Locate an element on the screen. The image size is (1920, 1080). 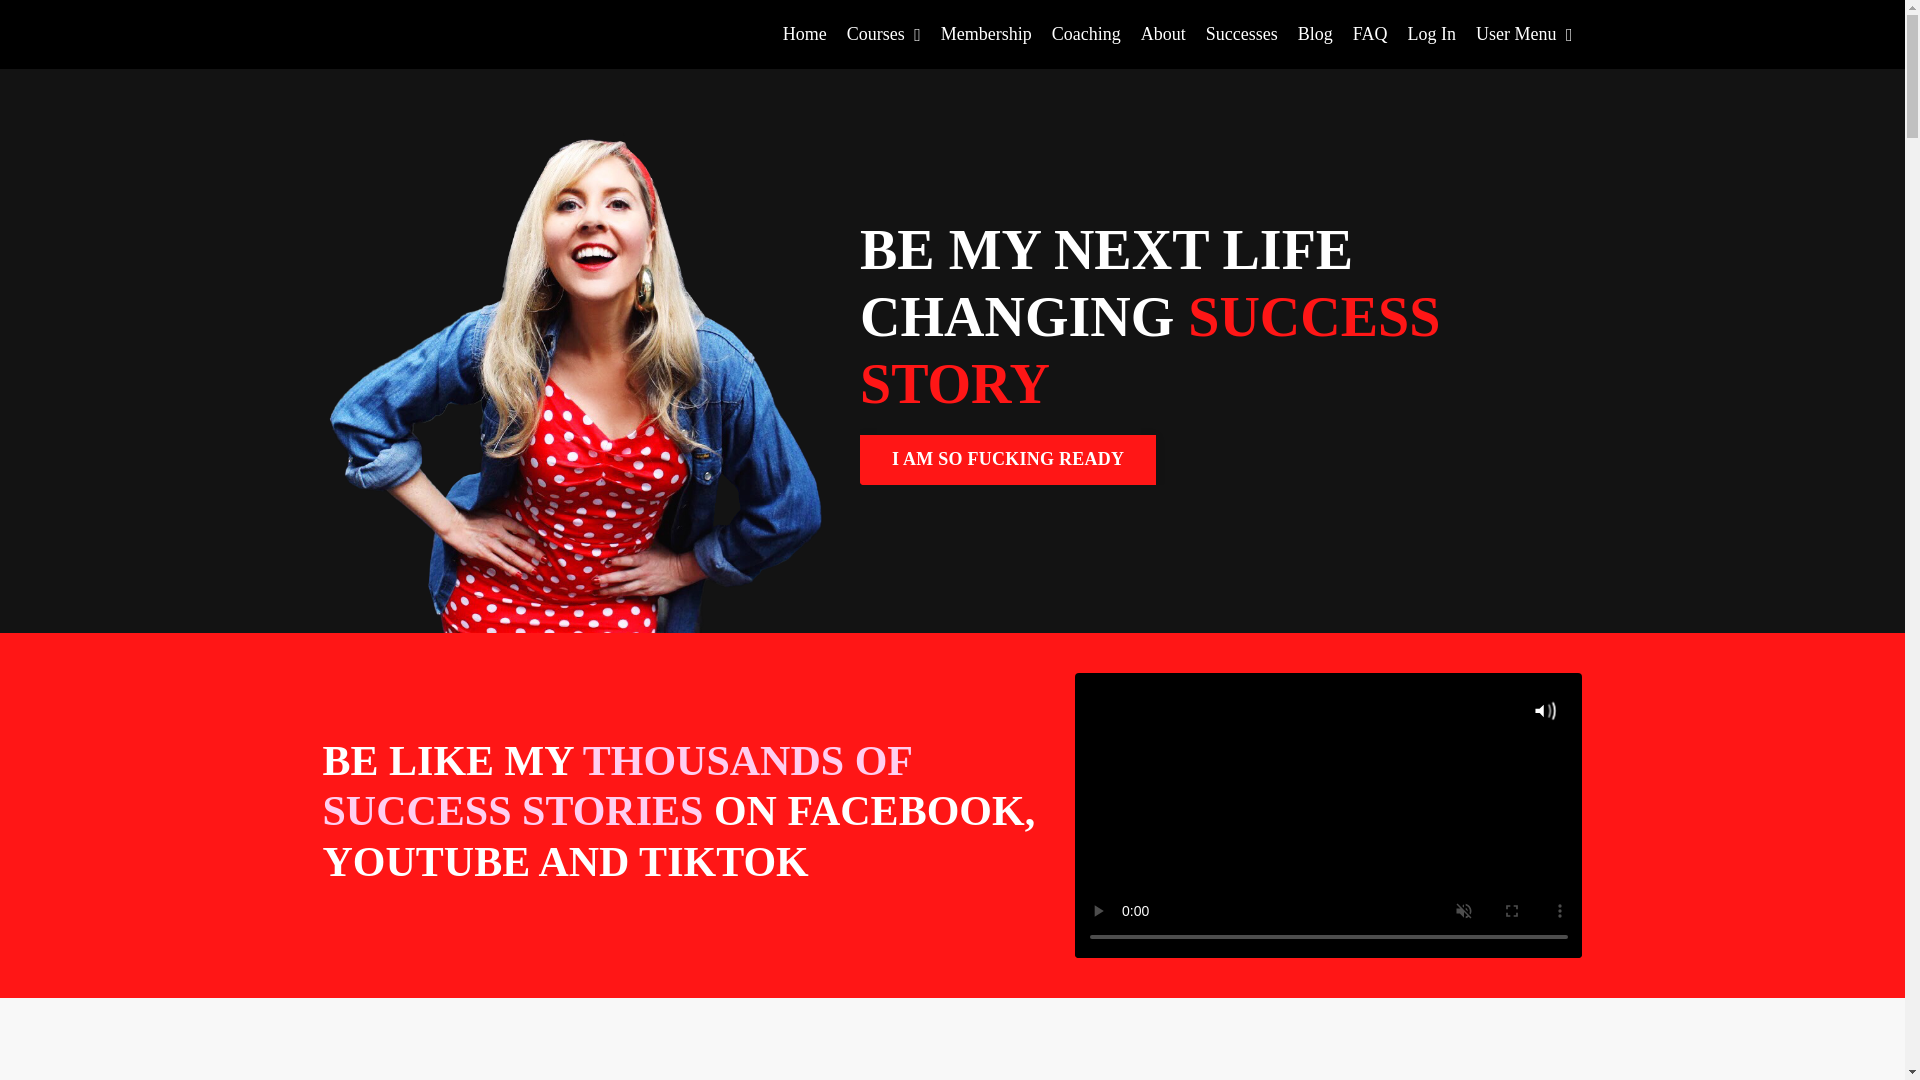
User Menu is located at coordinates (1524, 34).